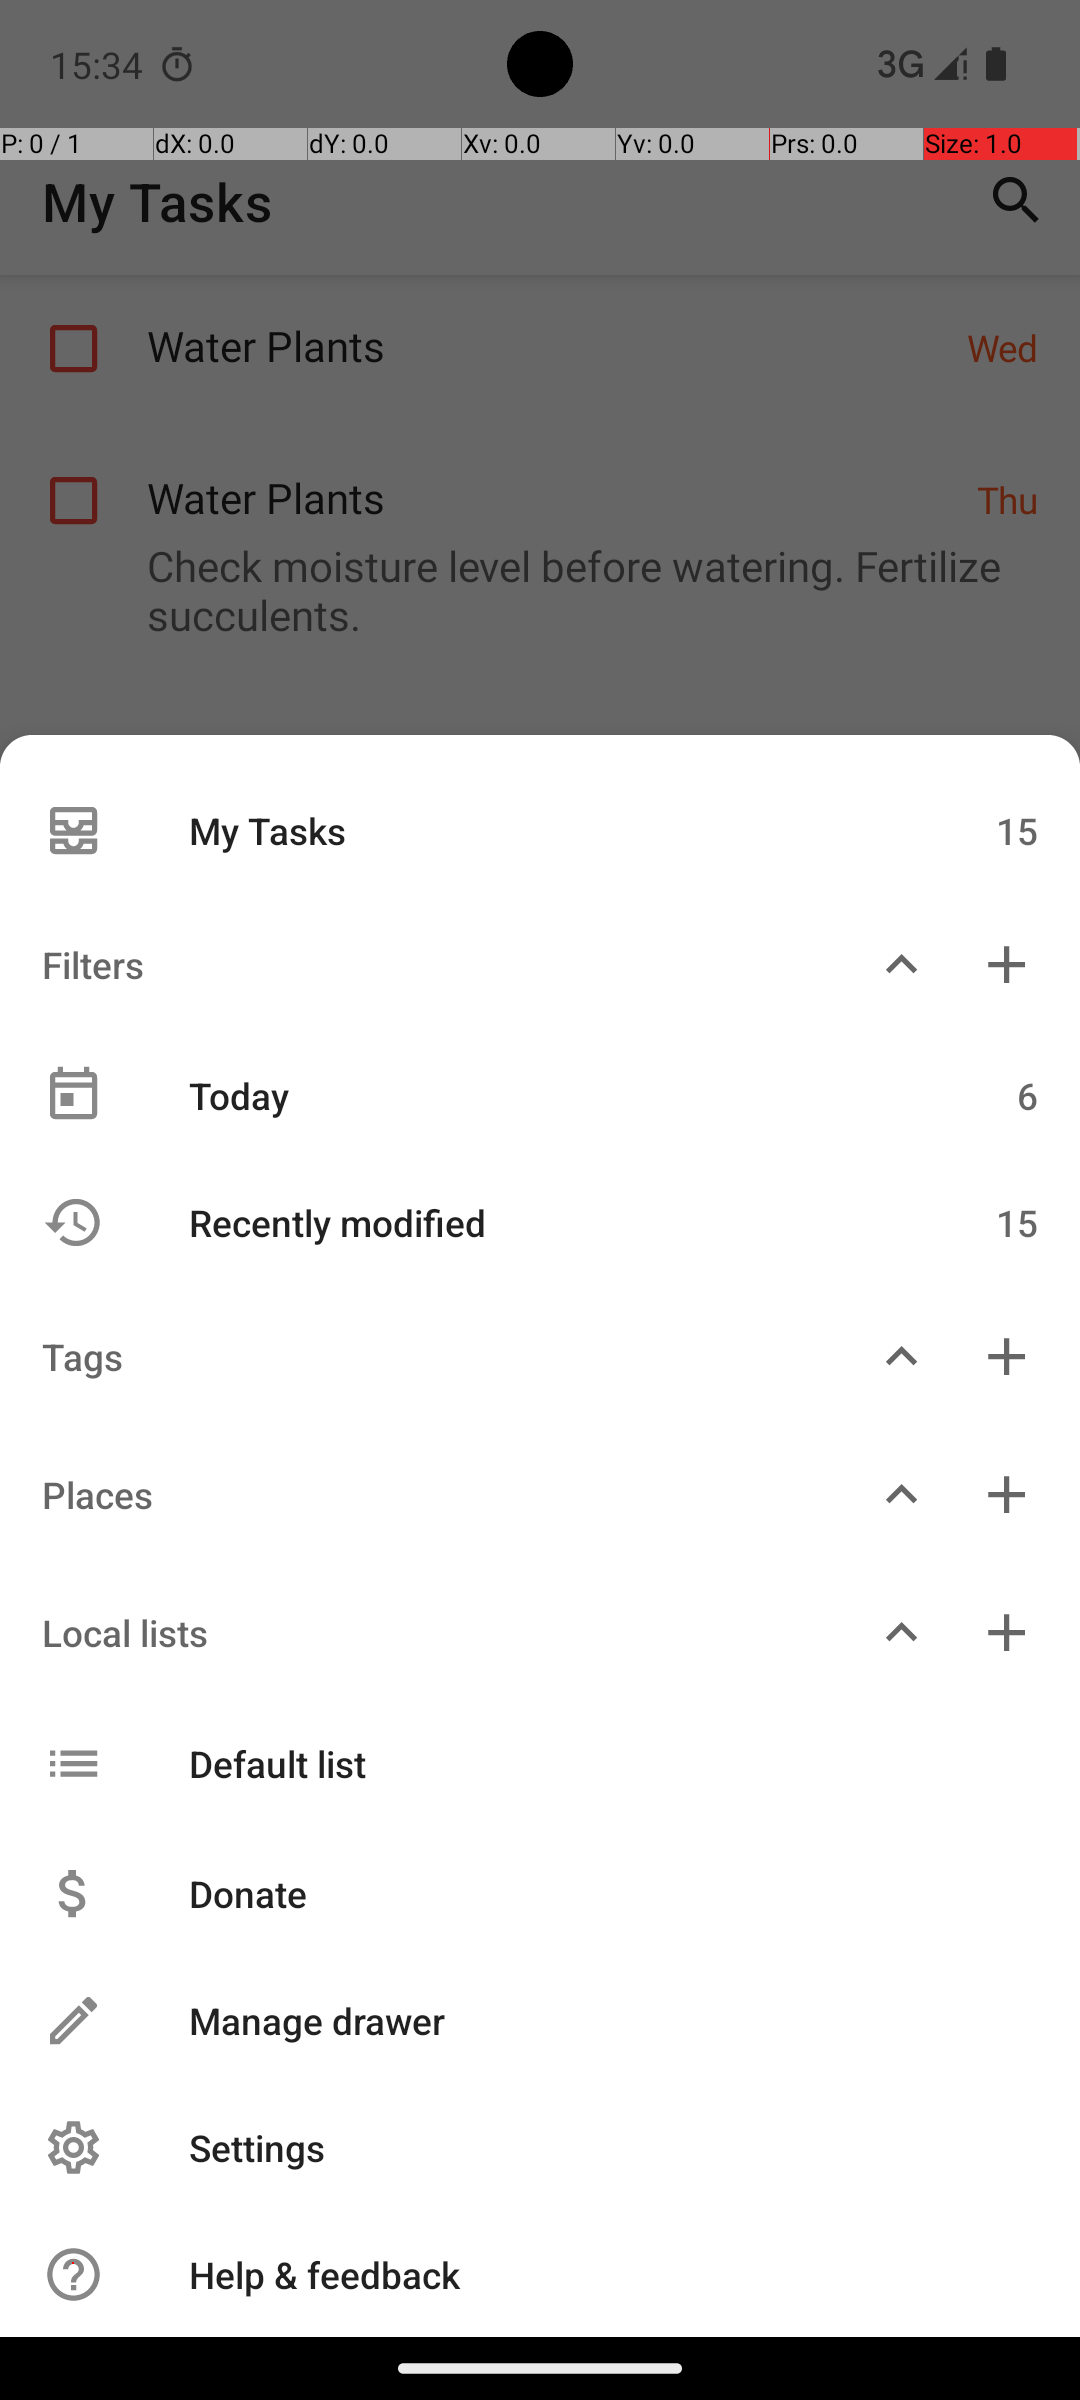  I want to click on Manage drawer, so click(592, 2020).